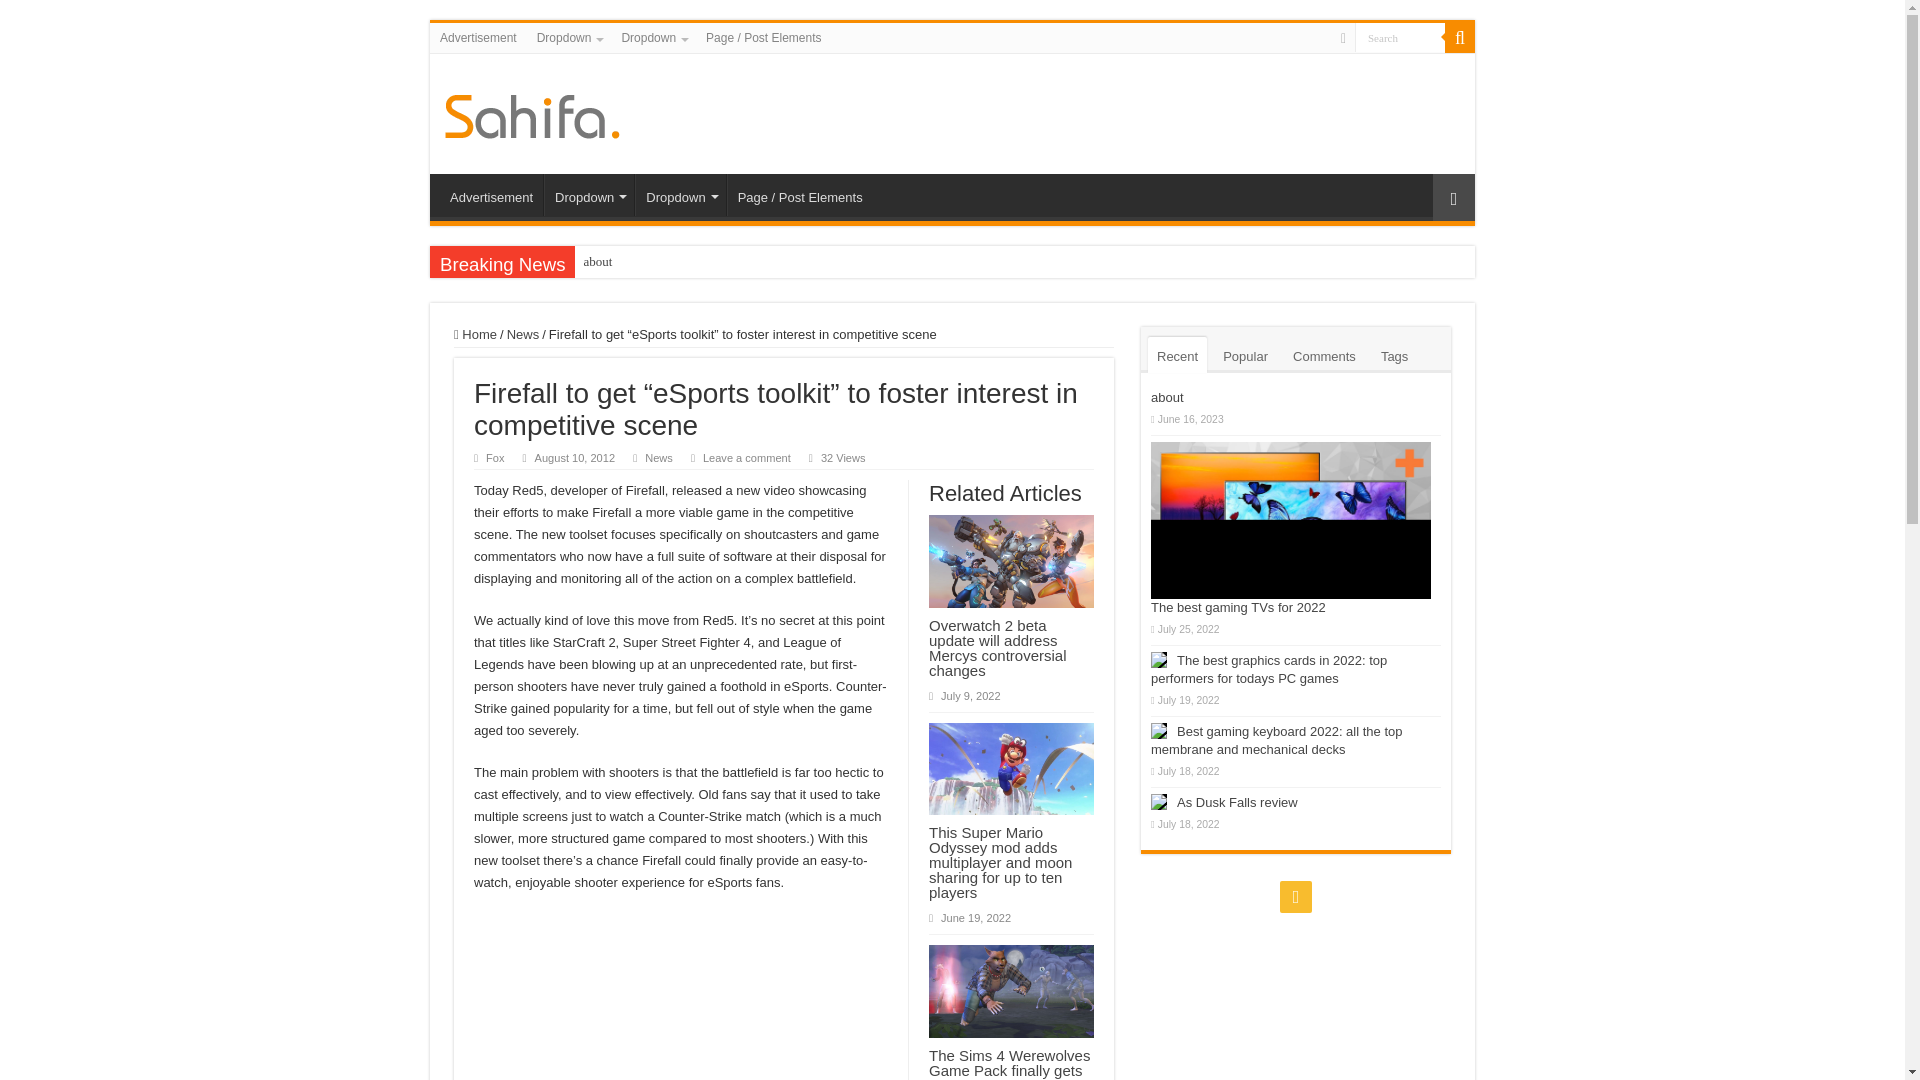 The image size is (1920, 1080). What do you see at coordinates (478, 37) in the screenshot?
I see `Advertisement` at bounding box center [478, 37].